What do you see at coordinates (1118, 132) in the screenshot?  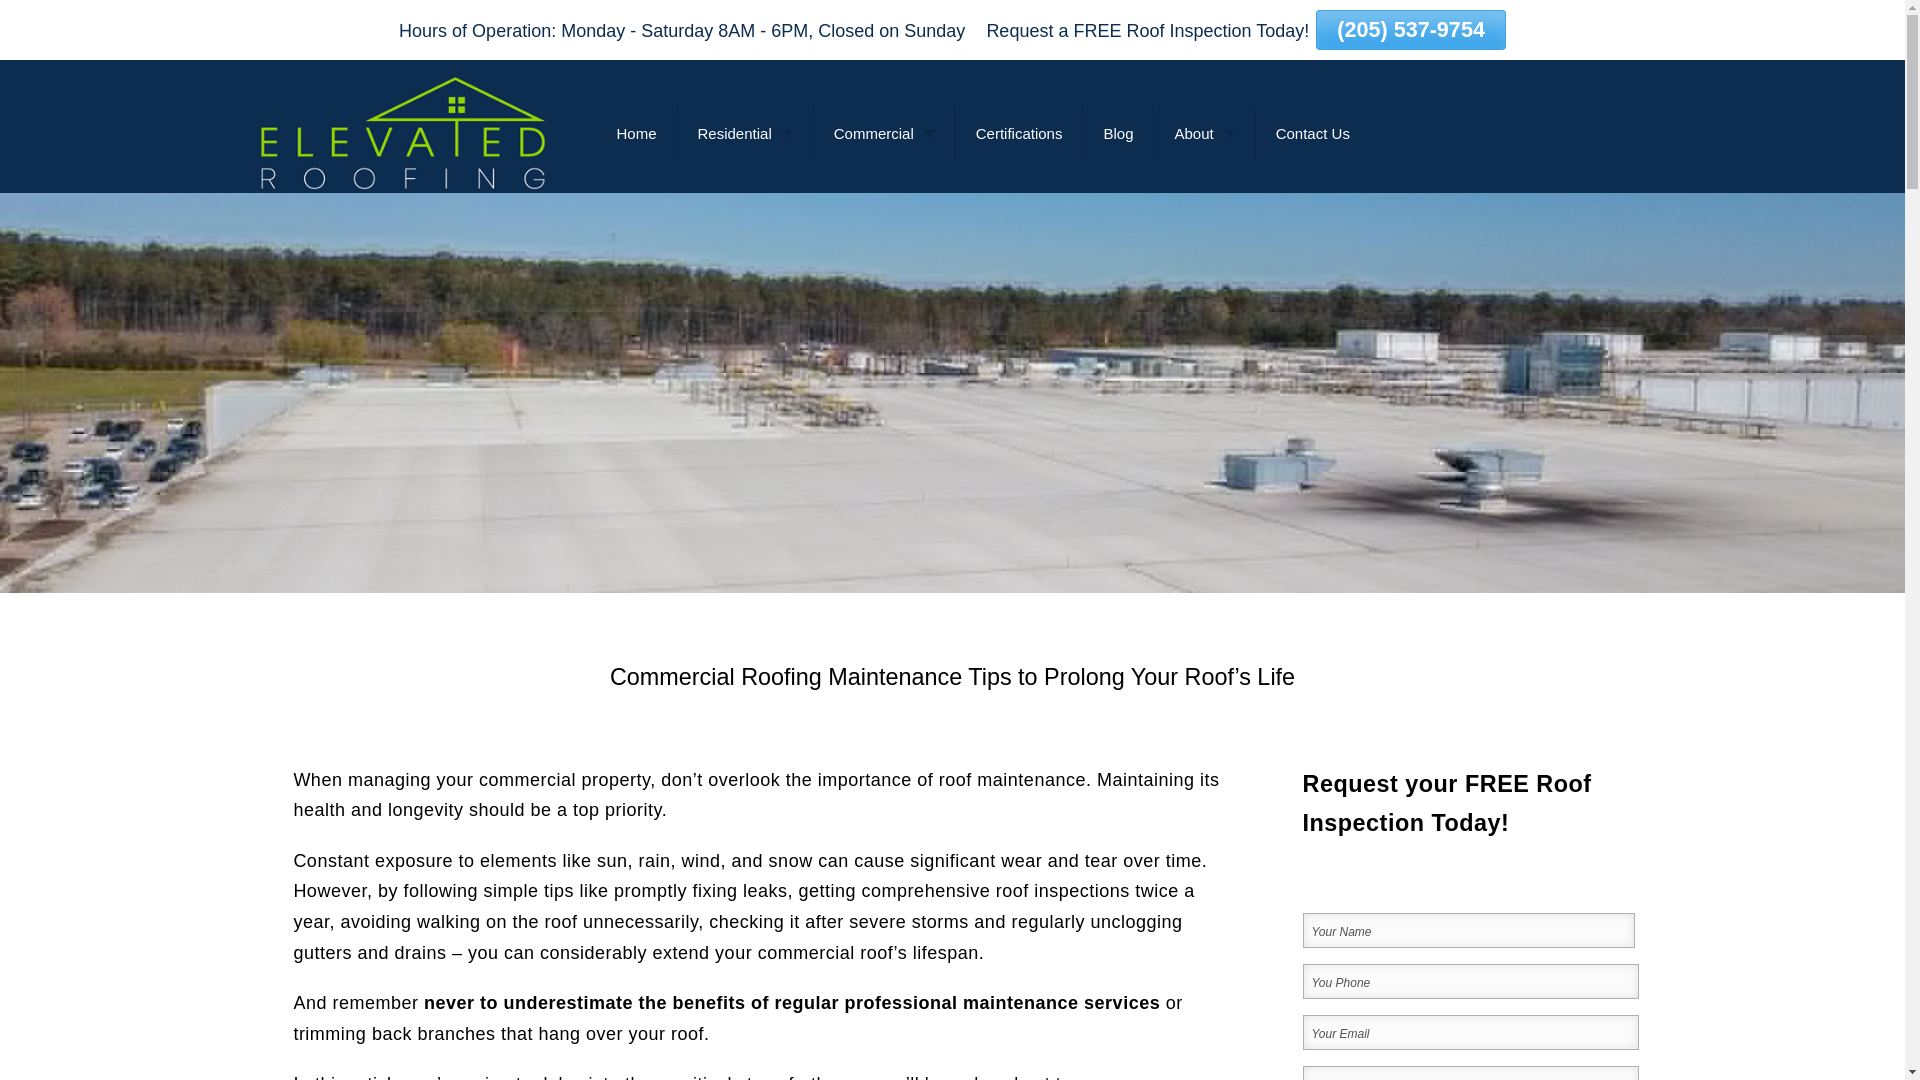 I see `Blog` at bounding box center [1118, 132].